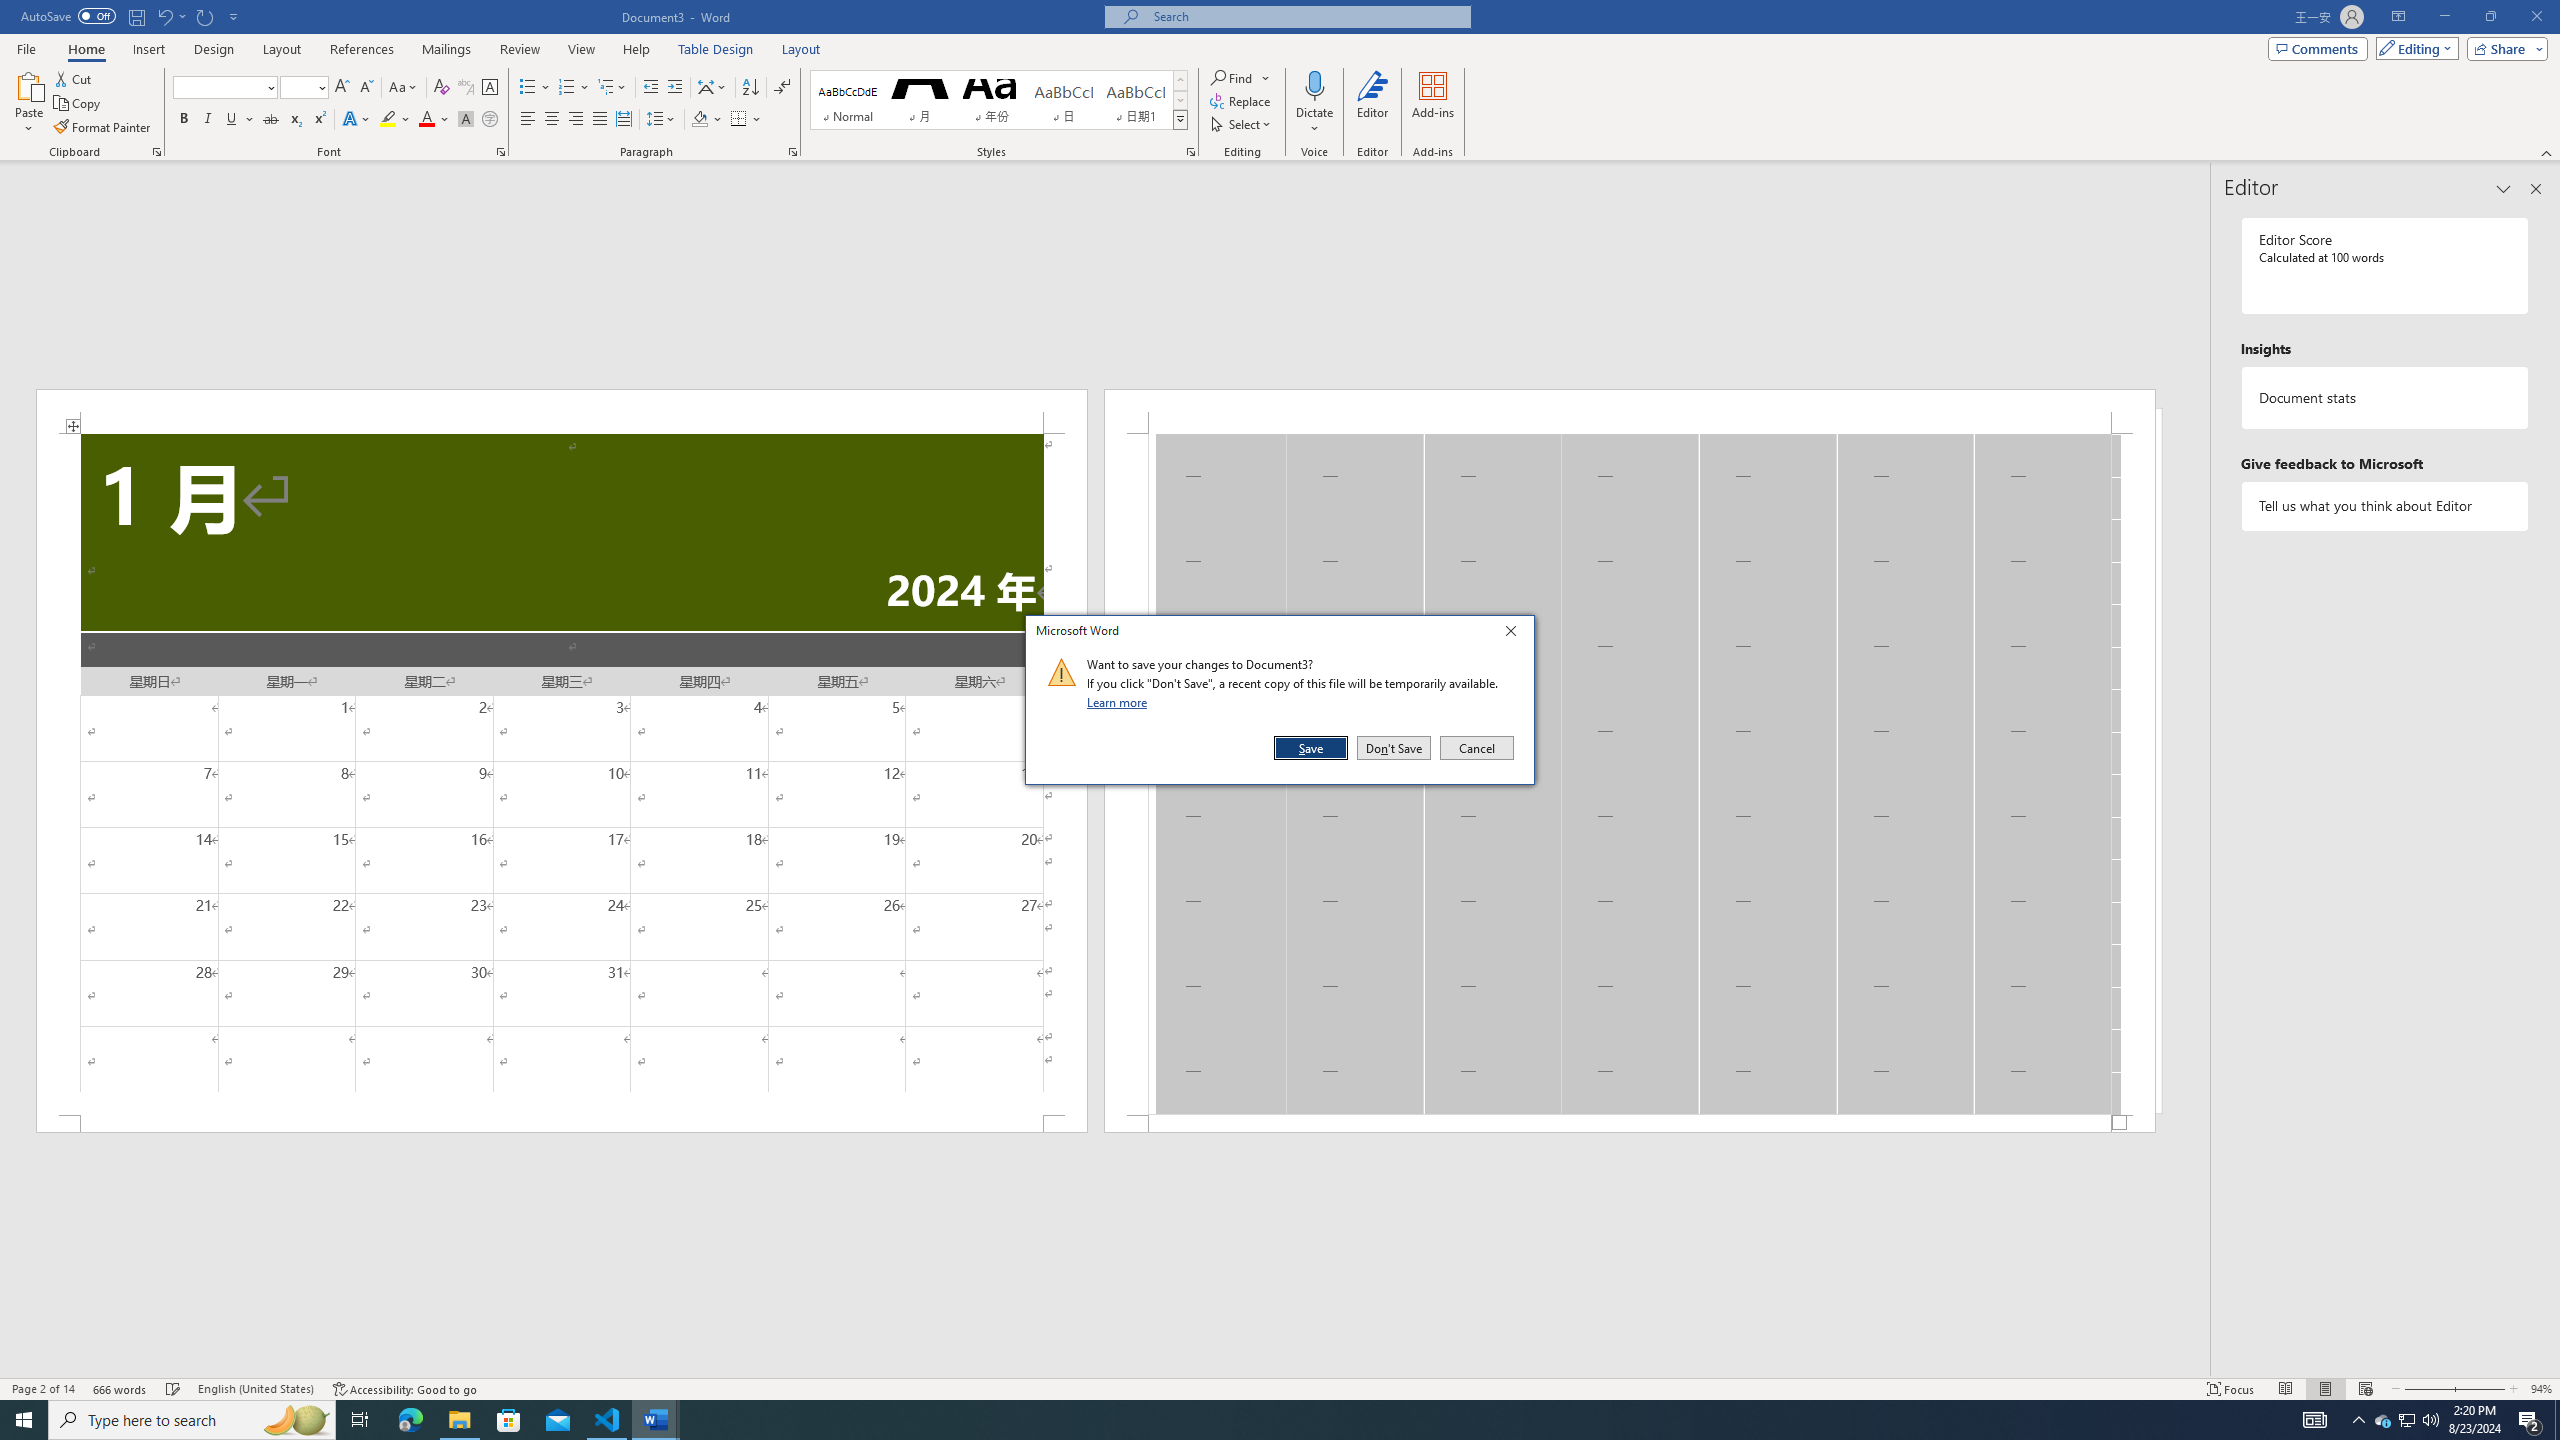 The height and width of the screenshot is (1440, 2560). Describe the element at coordinates (256, 1389) in the screenshot. I see `Language English (United States)` at that location.